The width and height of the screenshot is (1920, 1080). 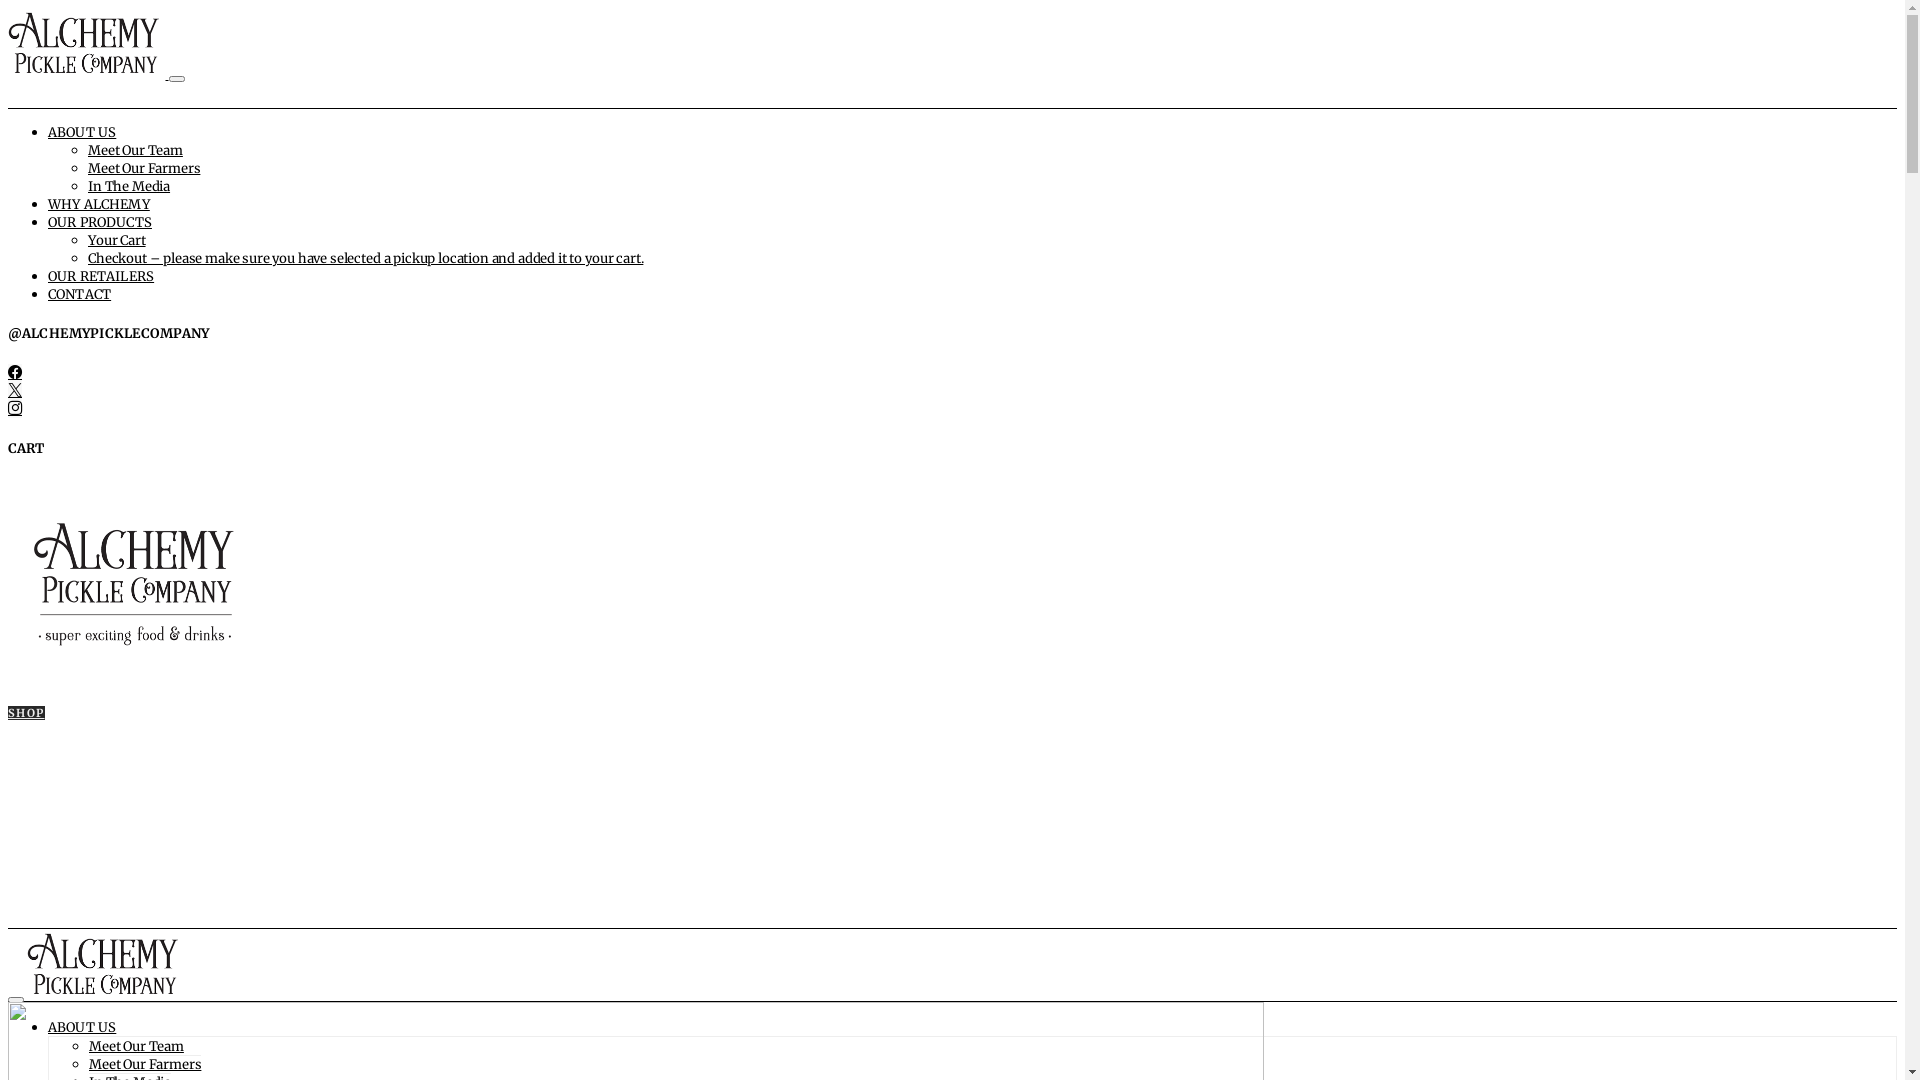 What do you see at coordinates (145, 1064) in the screenshot?
I see `Meet Our Farmers` at bounding box center [145, 1064].